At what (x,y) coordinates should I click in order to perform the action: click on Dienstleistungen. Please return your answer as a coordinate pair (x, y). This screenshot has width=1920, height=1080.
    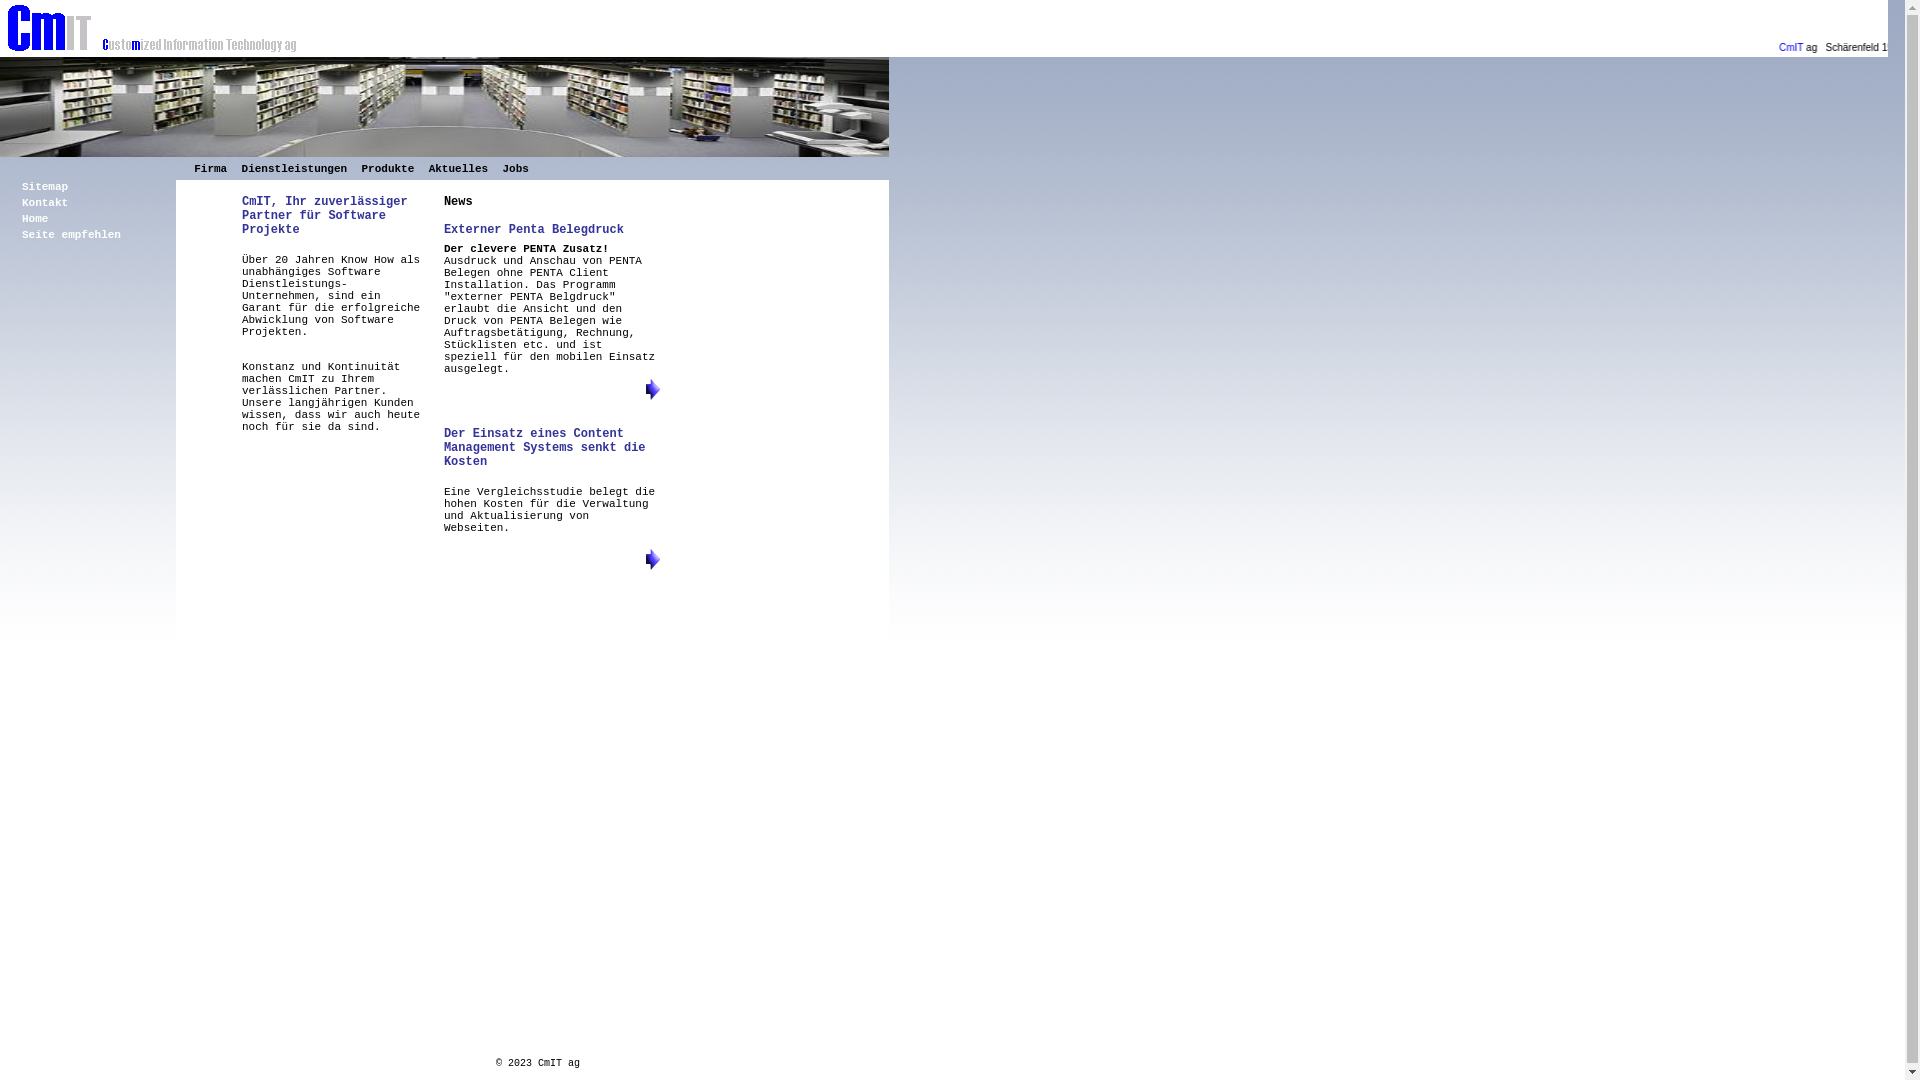
    Looking at the image, I should click on (295, 168).